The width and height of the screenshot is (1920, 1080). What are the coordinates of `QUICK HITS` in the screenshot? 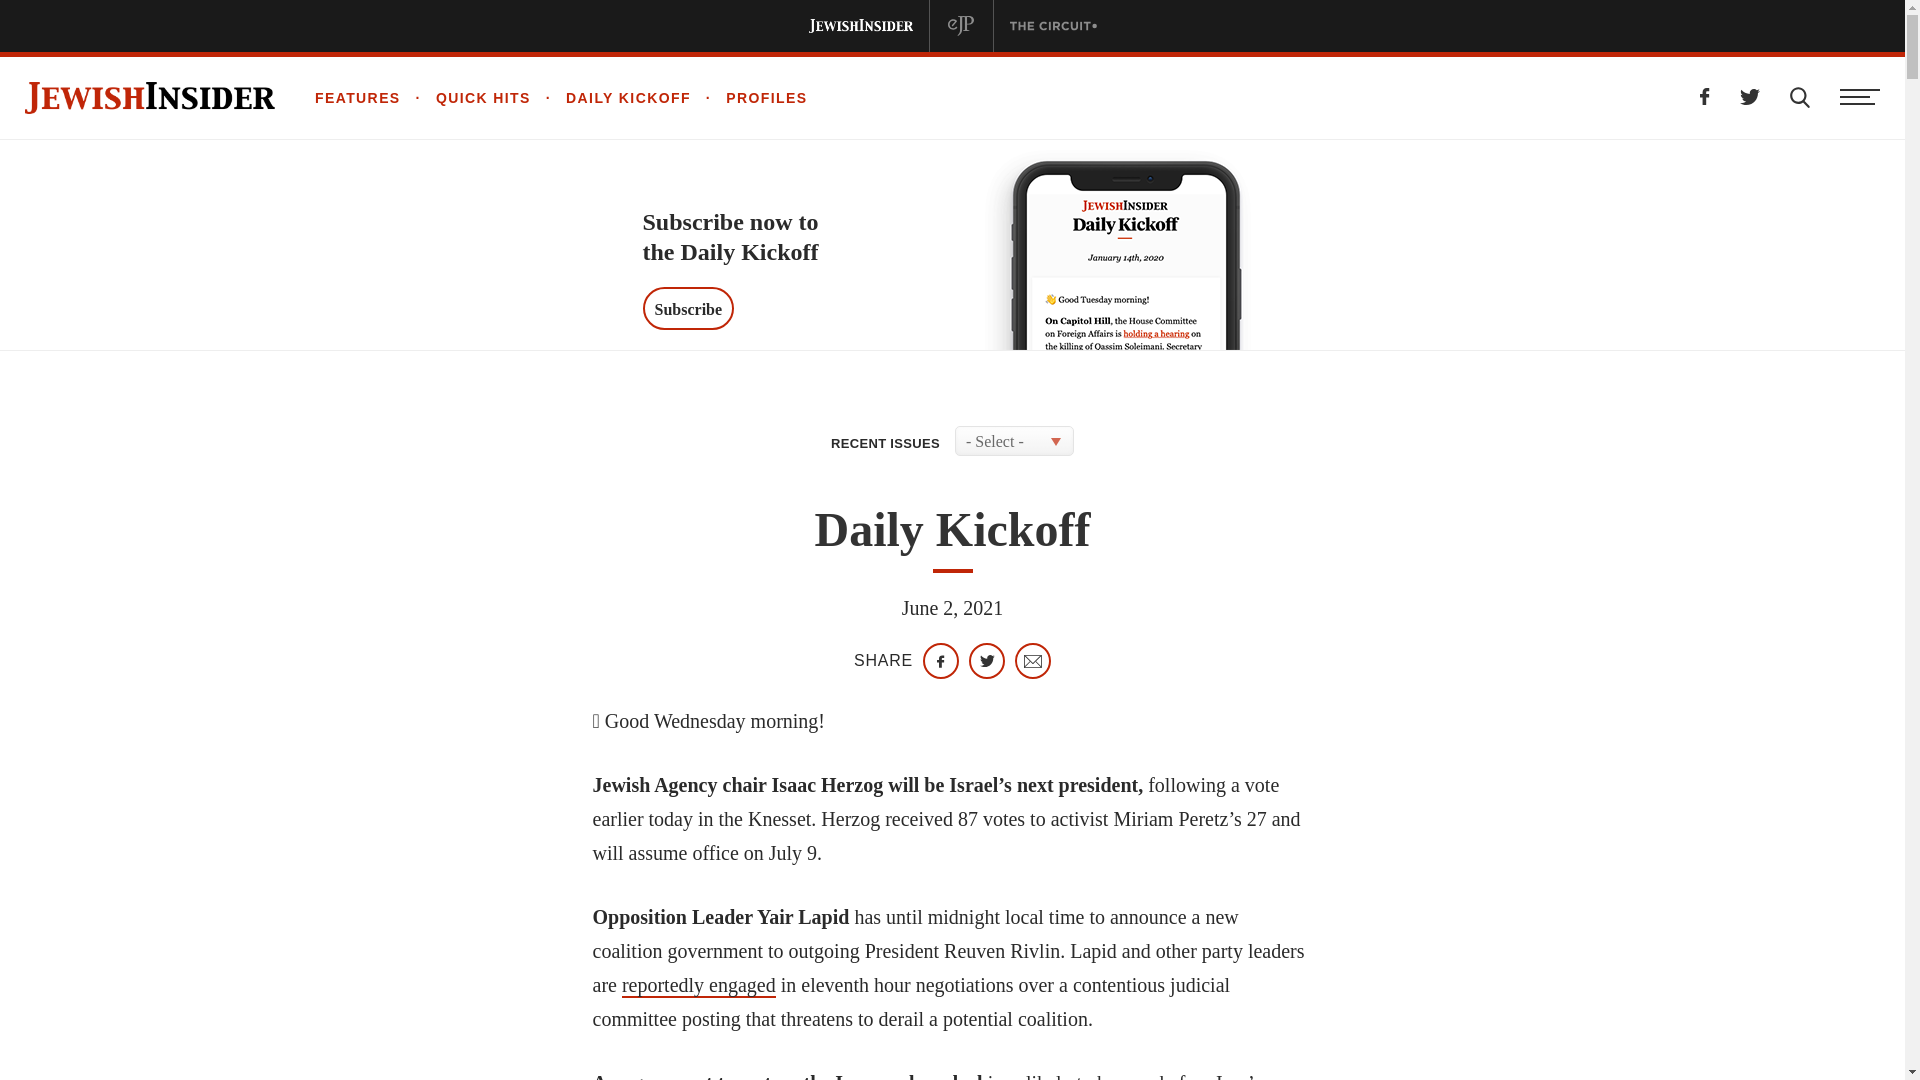 It's located at (466, 97).